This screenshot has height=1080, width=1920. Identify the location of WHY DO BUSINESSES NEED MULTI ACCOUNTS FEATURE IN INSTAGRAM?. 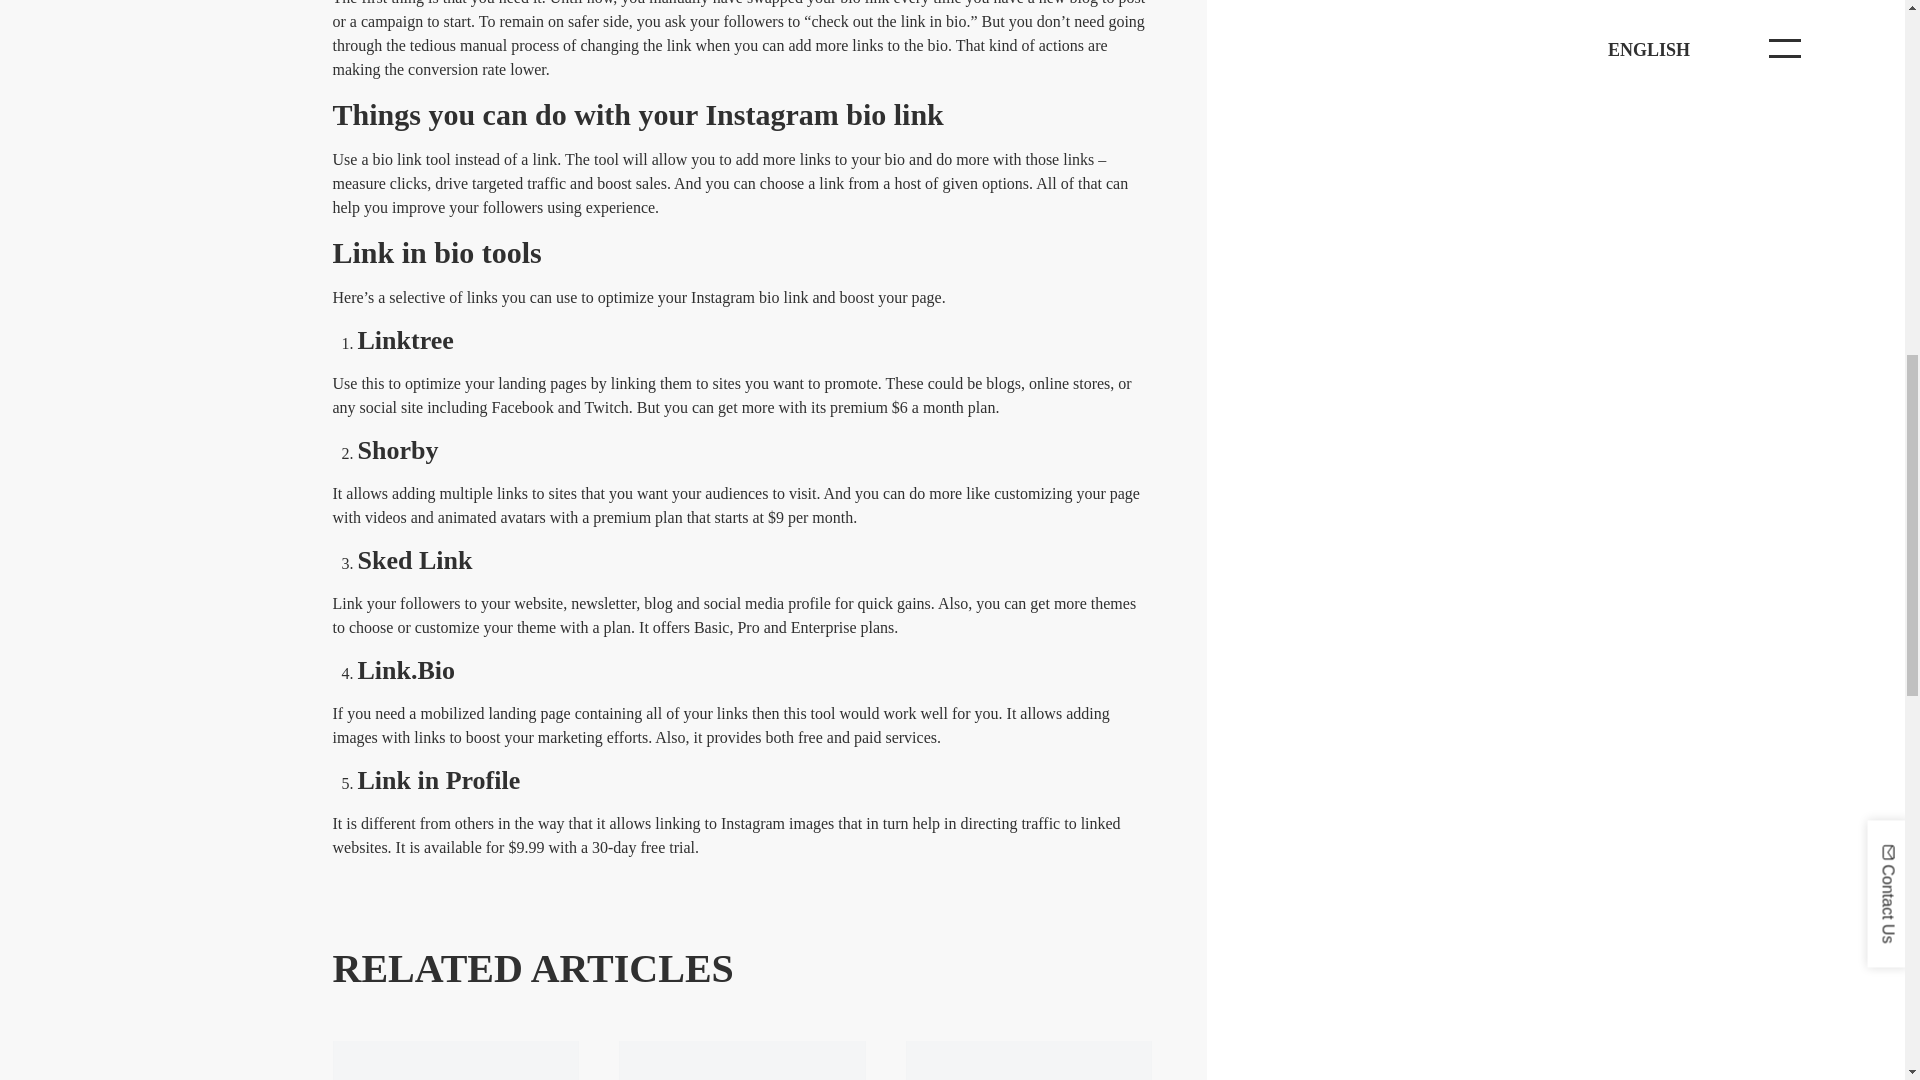
(456, 1060).